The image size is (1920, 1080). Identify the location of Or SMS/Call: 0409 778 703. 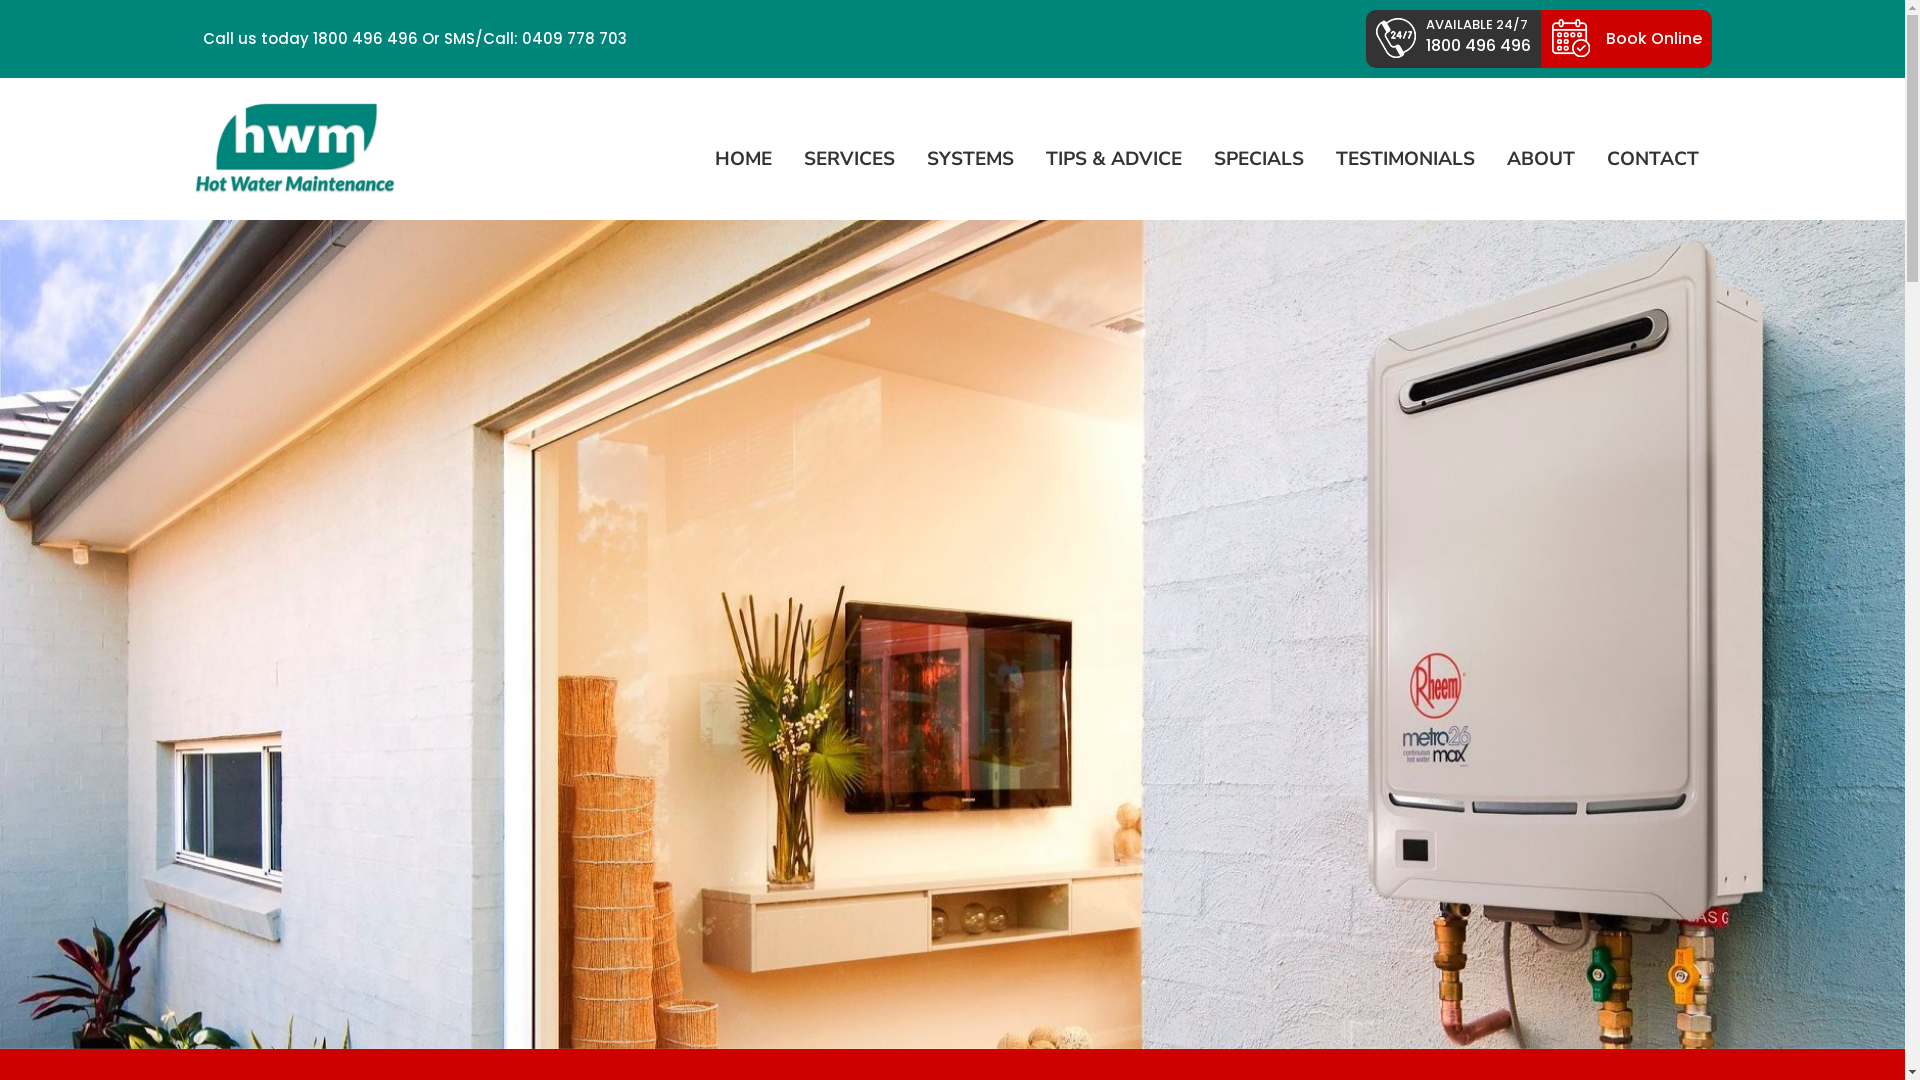
(524, 34).